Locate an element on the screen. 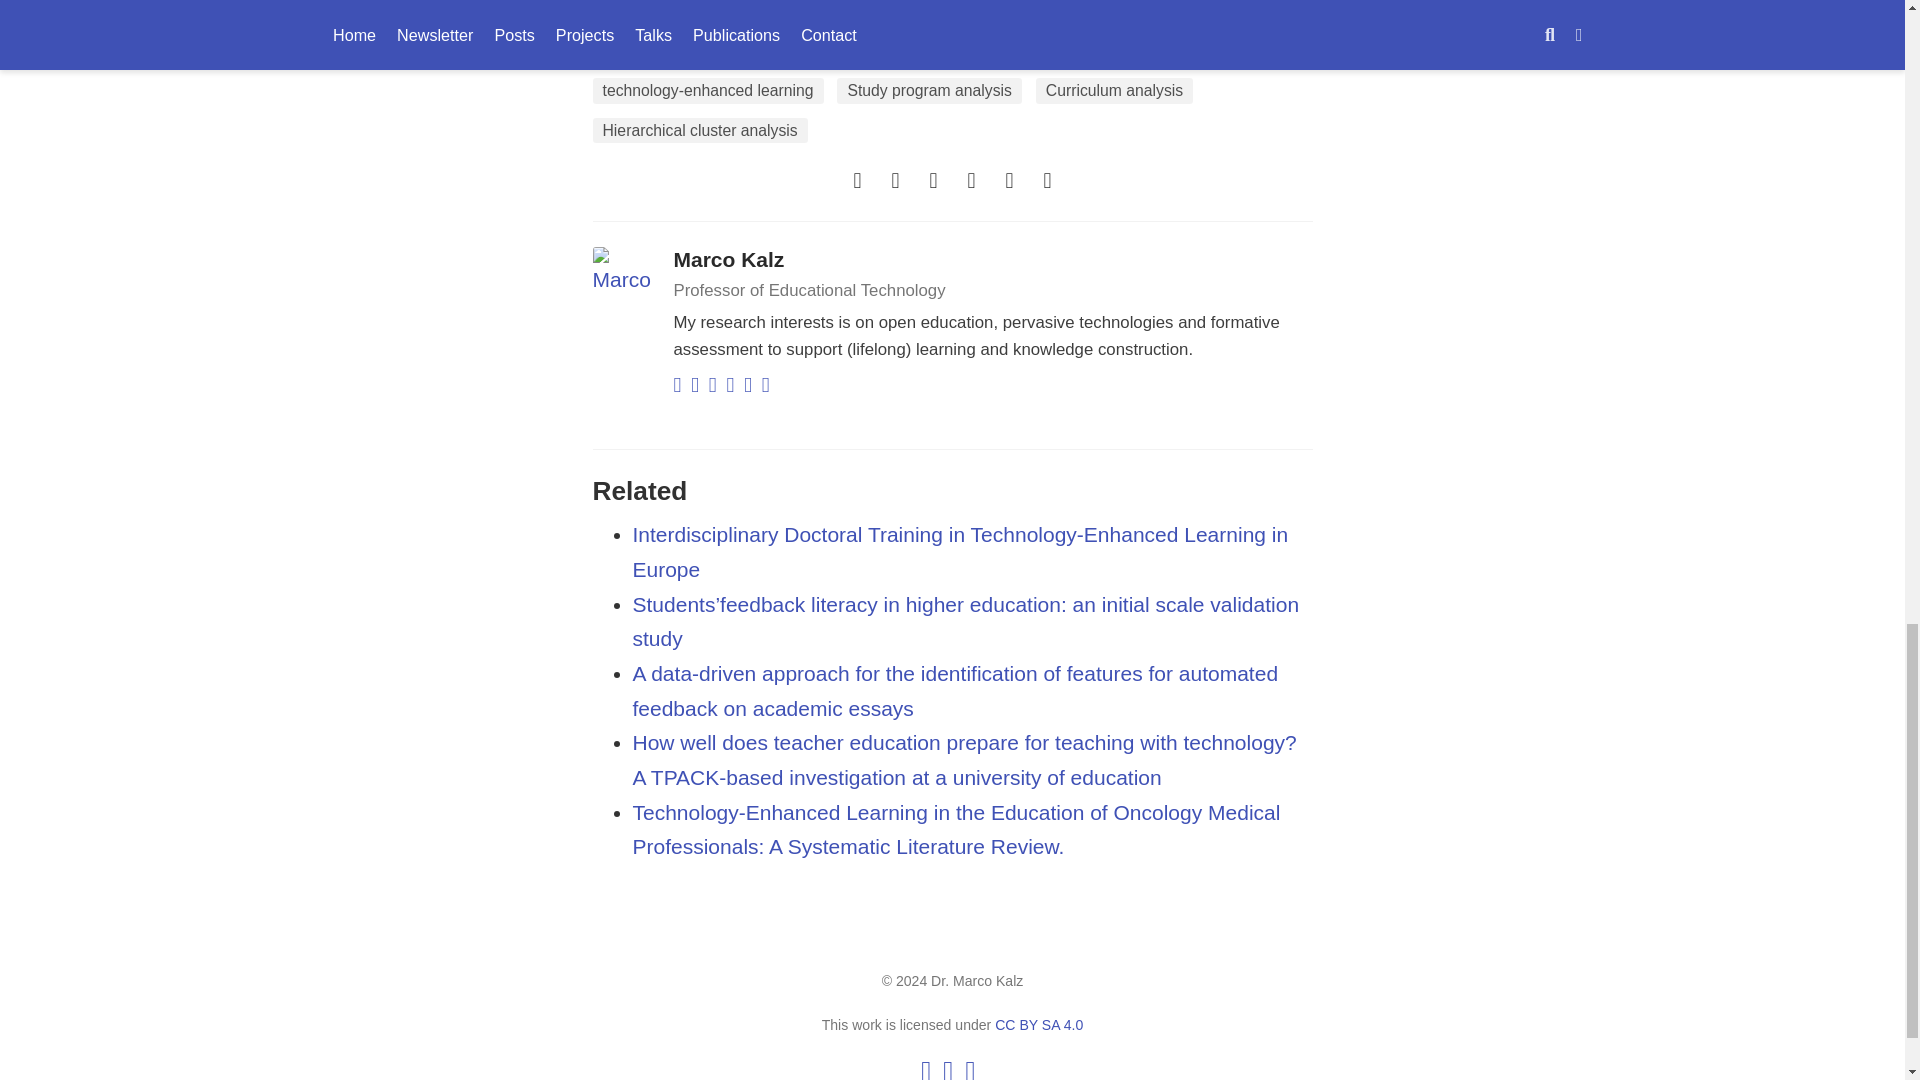 The width and height of the screenshot is (1920, 1080). Study program analysis is located at coordinates (929, 90).